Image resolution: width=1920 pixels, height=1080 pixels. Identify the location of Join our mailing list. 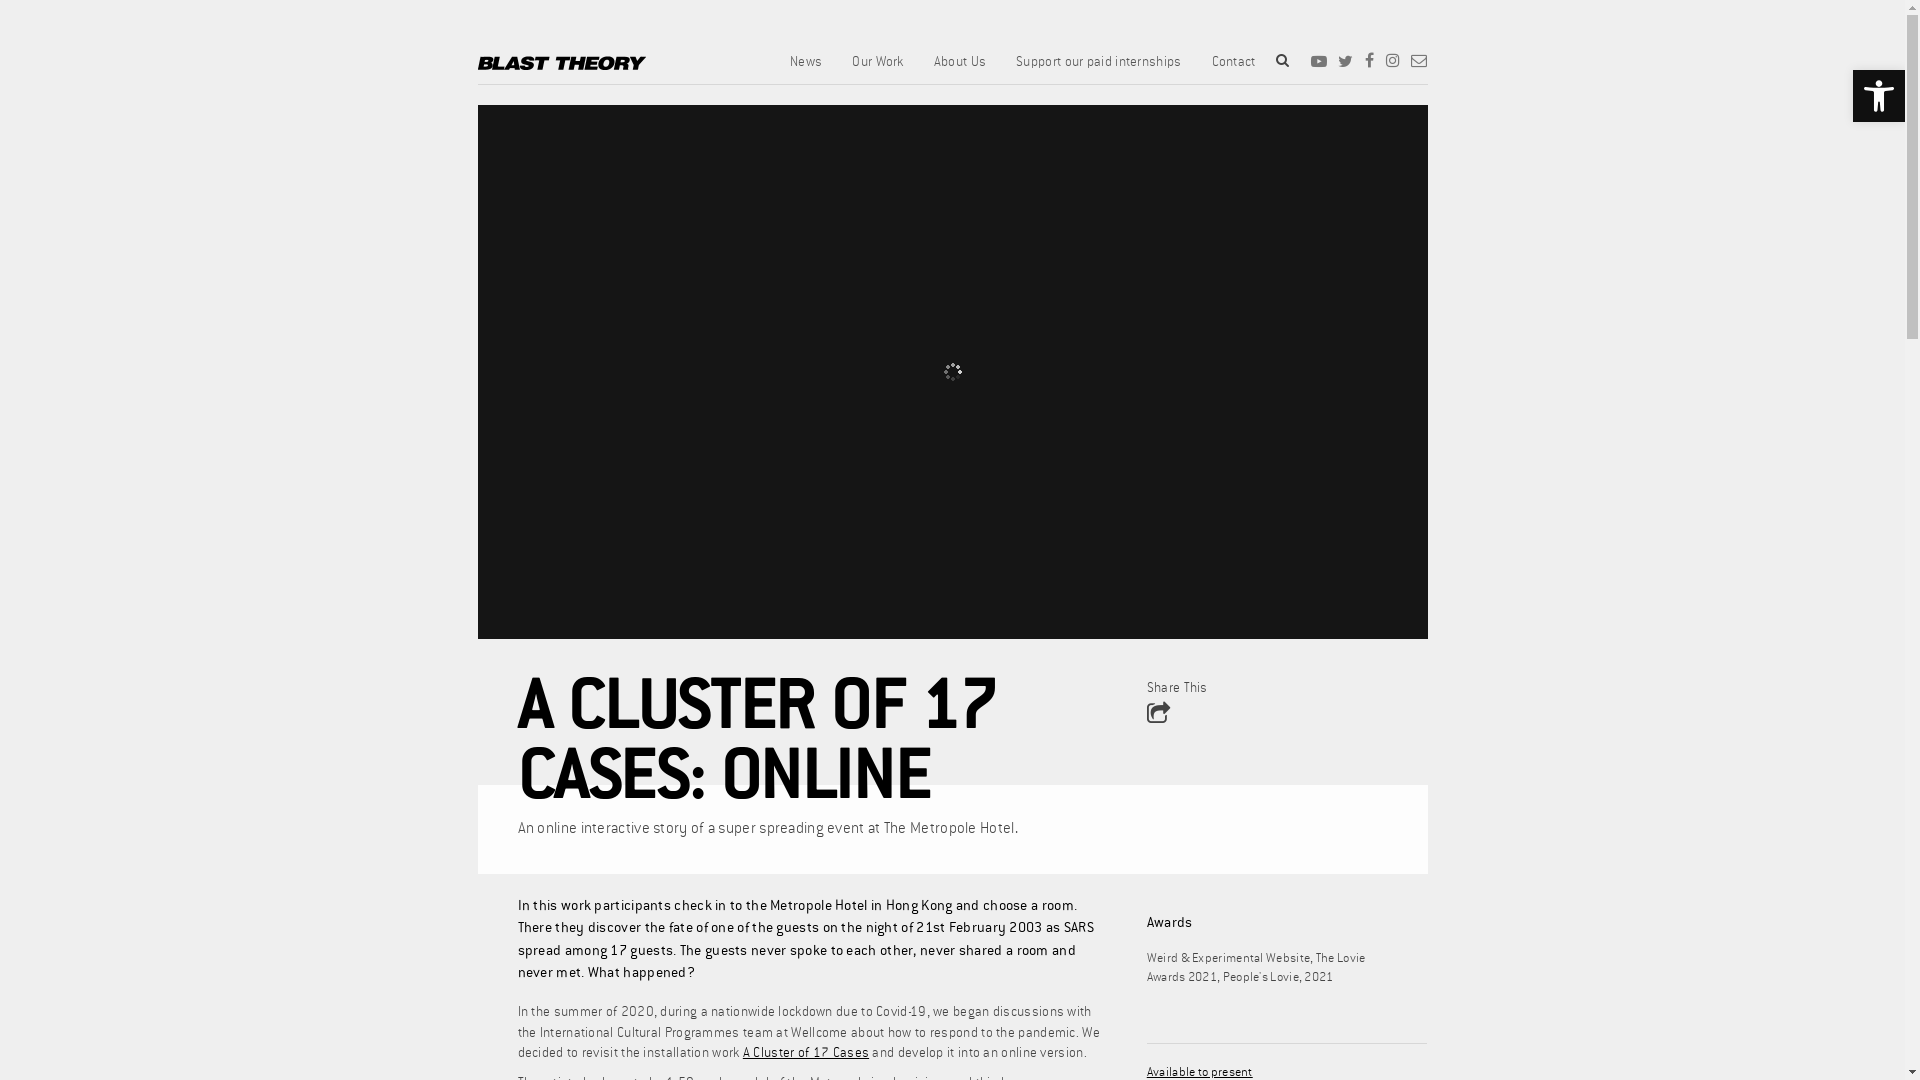
(1419, 60).